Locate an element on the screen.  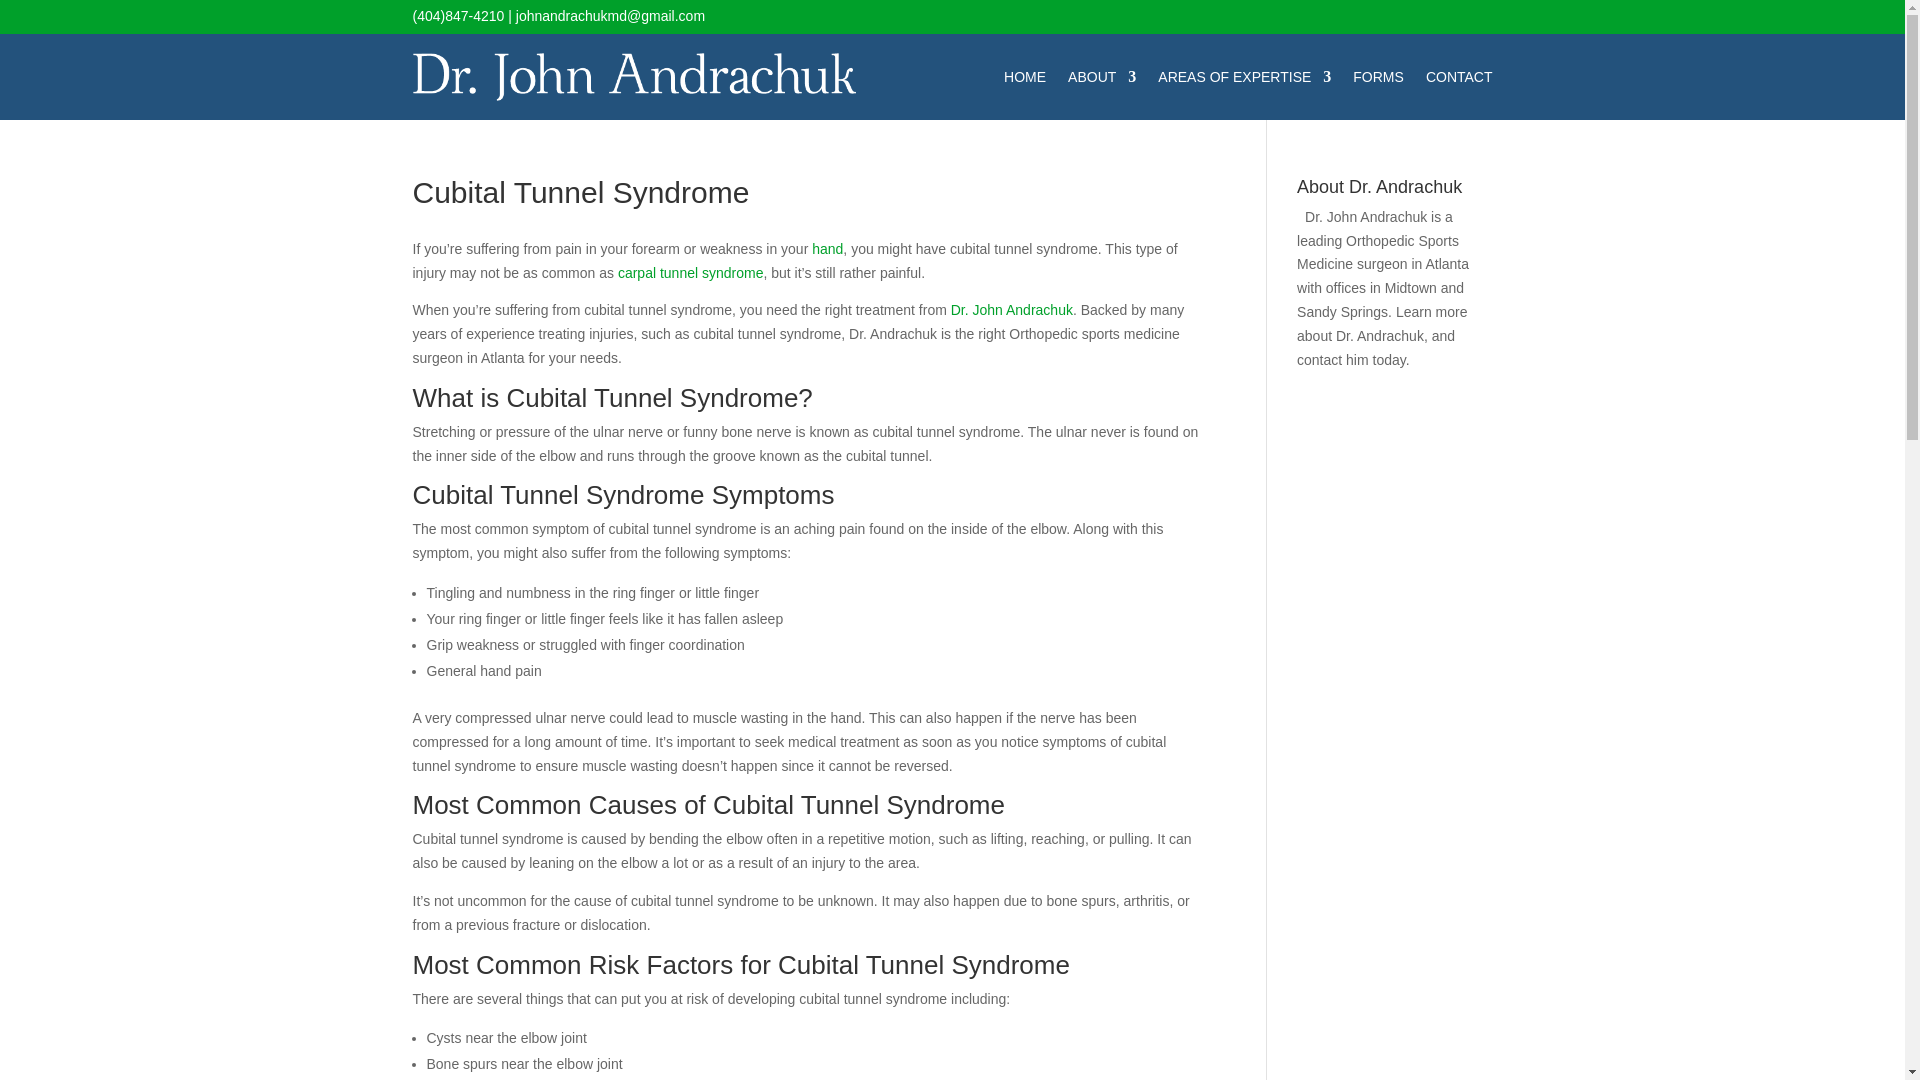
ABOUT is located at coordinates (1102, 76).